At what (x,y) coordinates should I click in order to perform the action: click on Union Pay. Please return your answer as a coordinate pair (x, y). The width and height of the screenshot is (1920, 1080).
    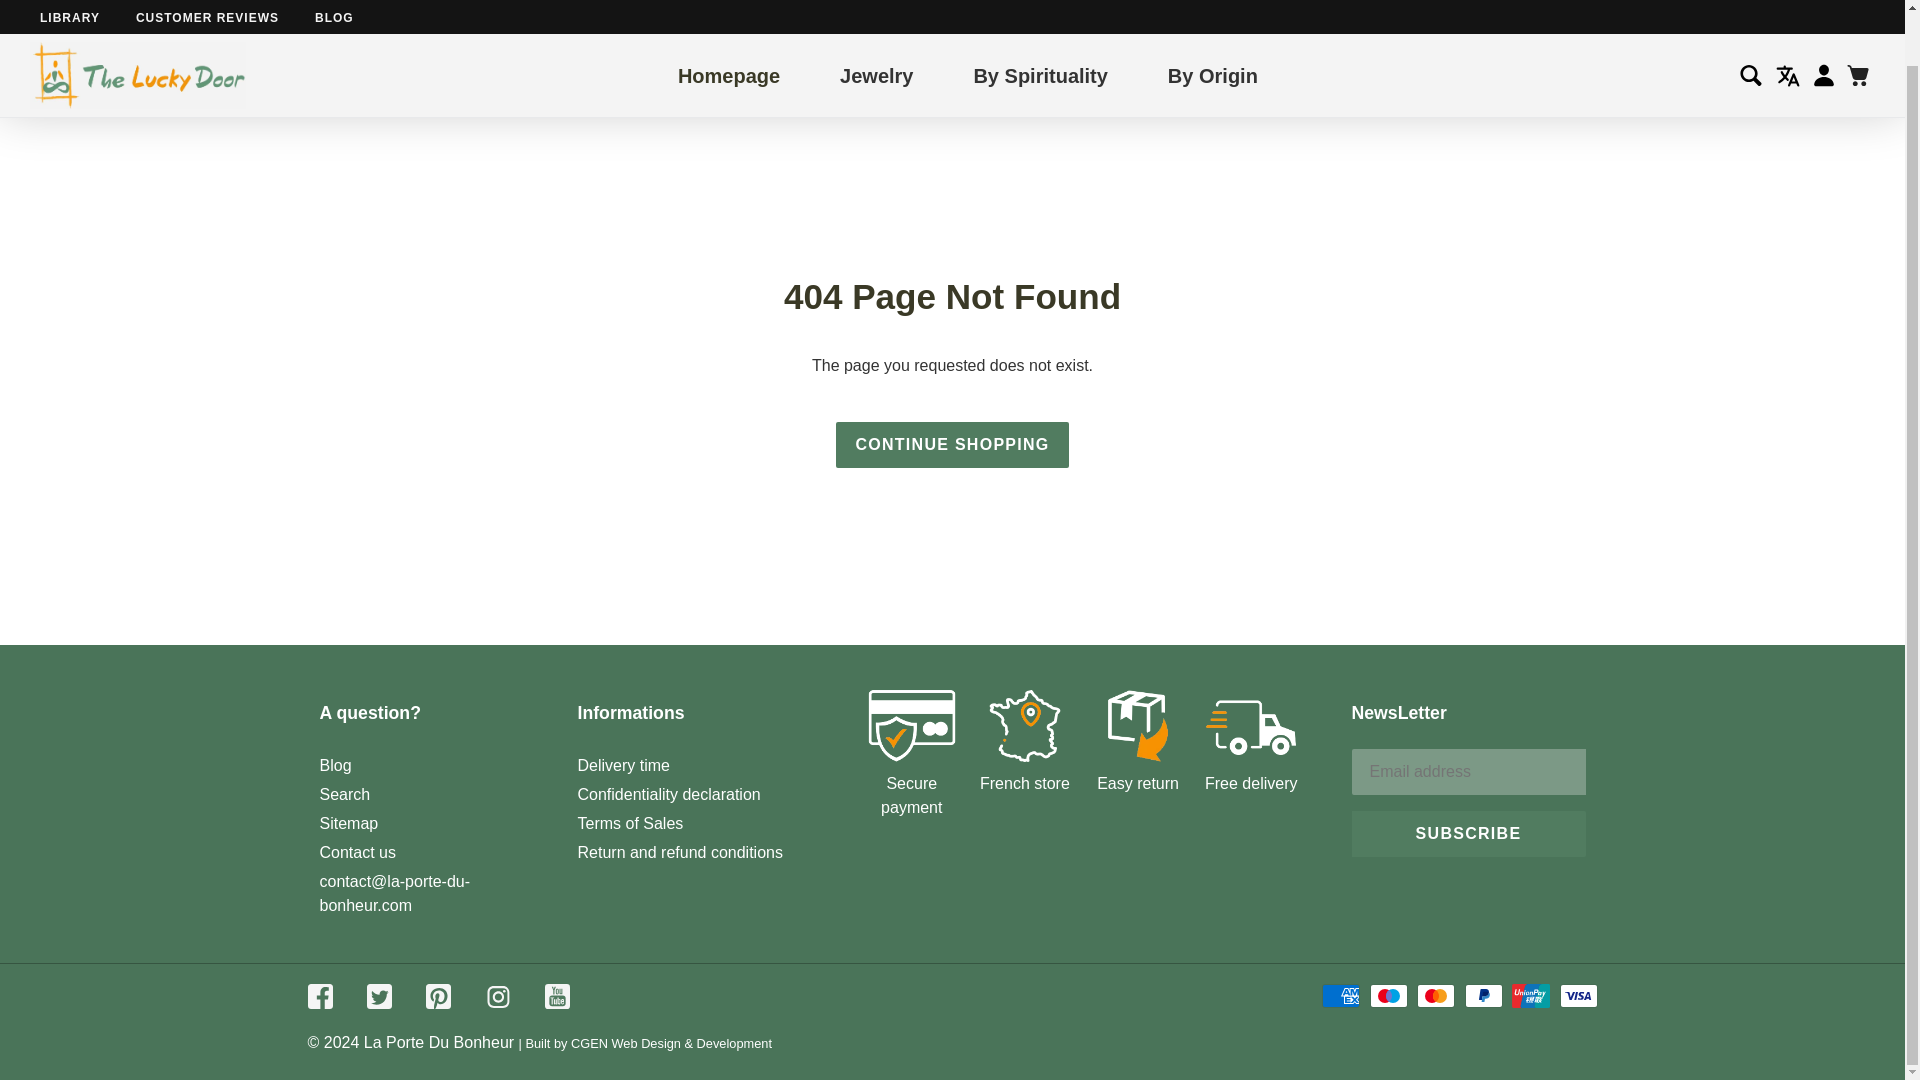
    Looking at the image, I should click on (1530, 995).